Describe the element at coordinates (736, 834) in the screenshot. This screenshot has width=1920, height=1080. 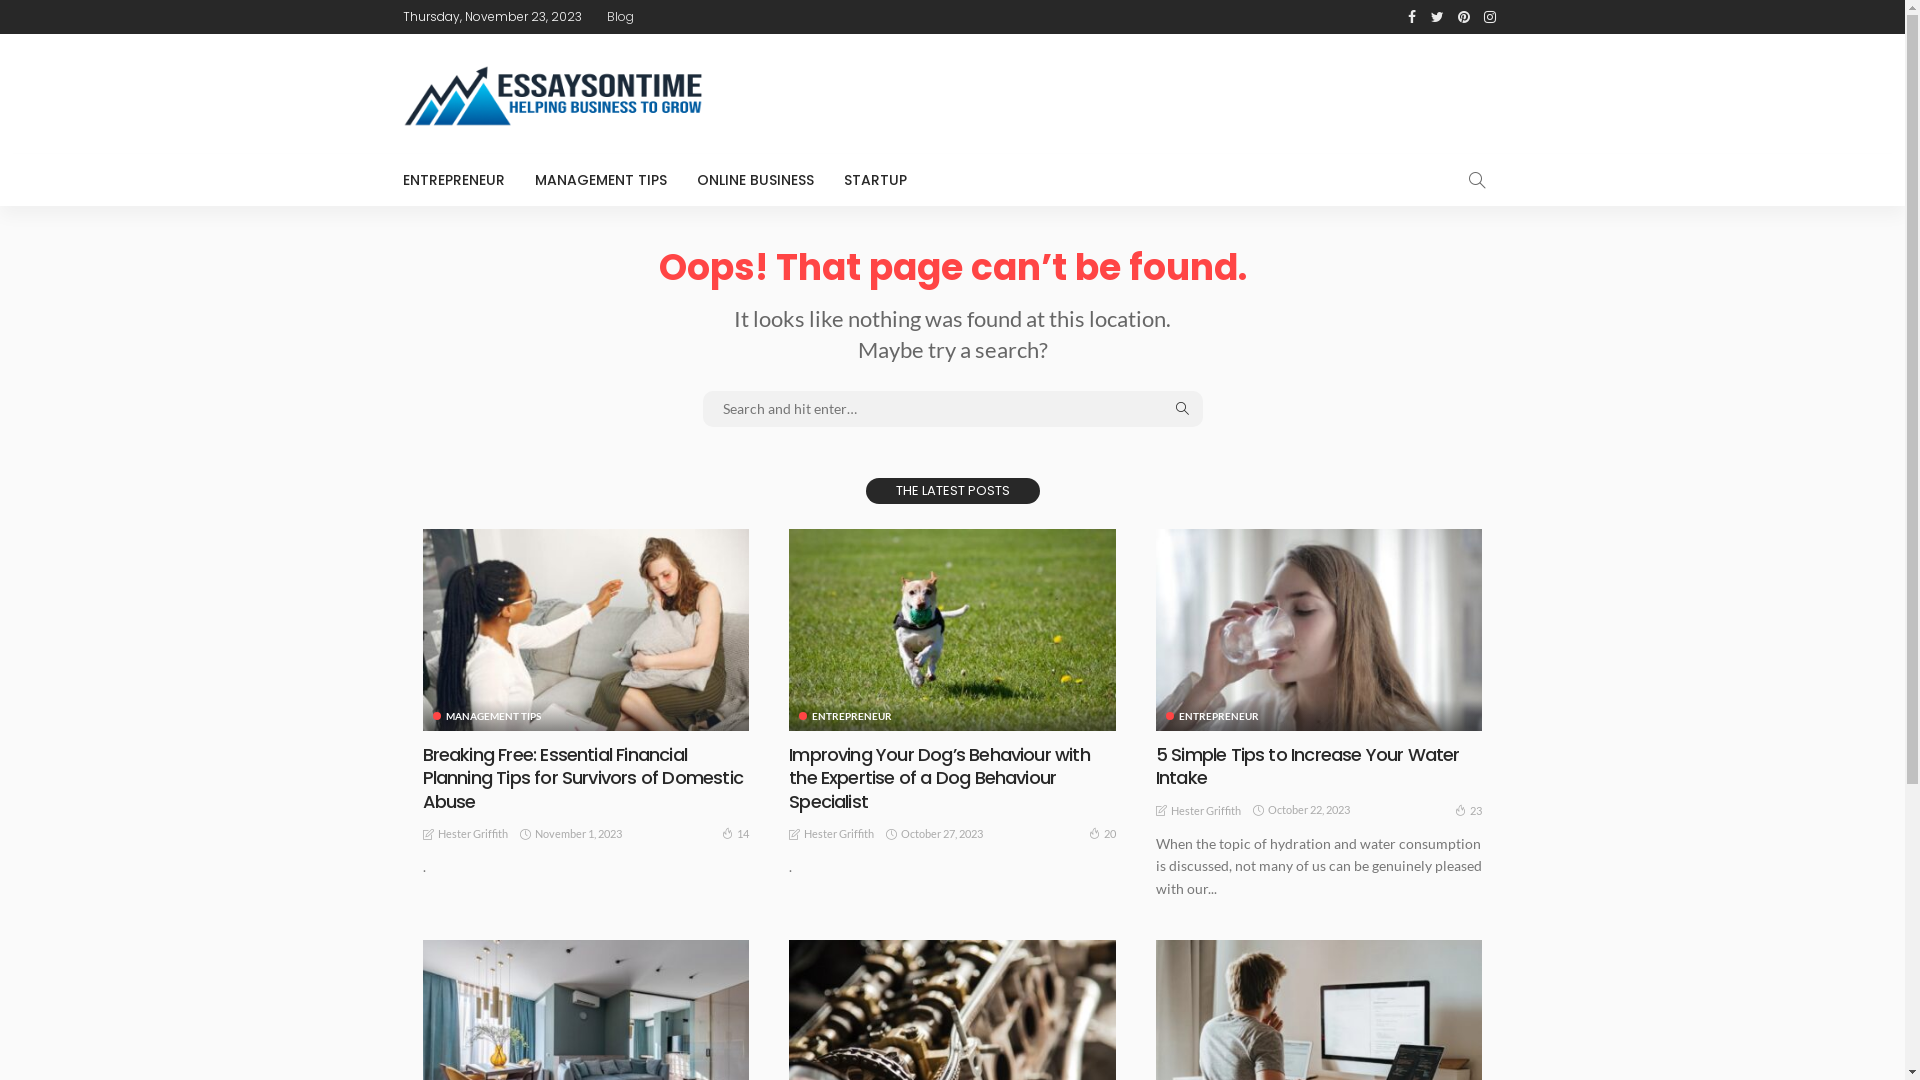
I see `14` at that location.